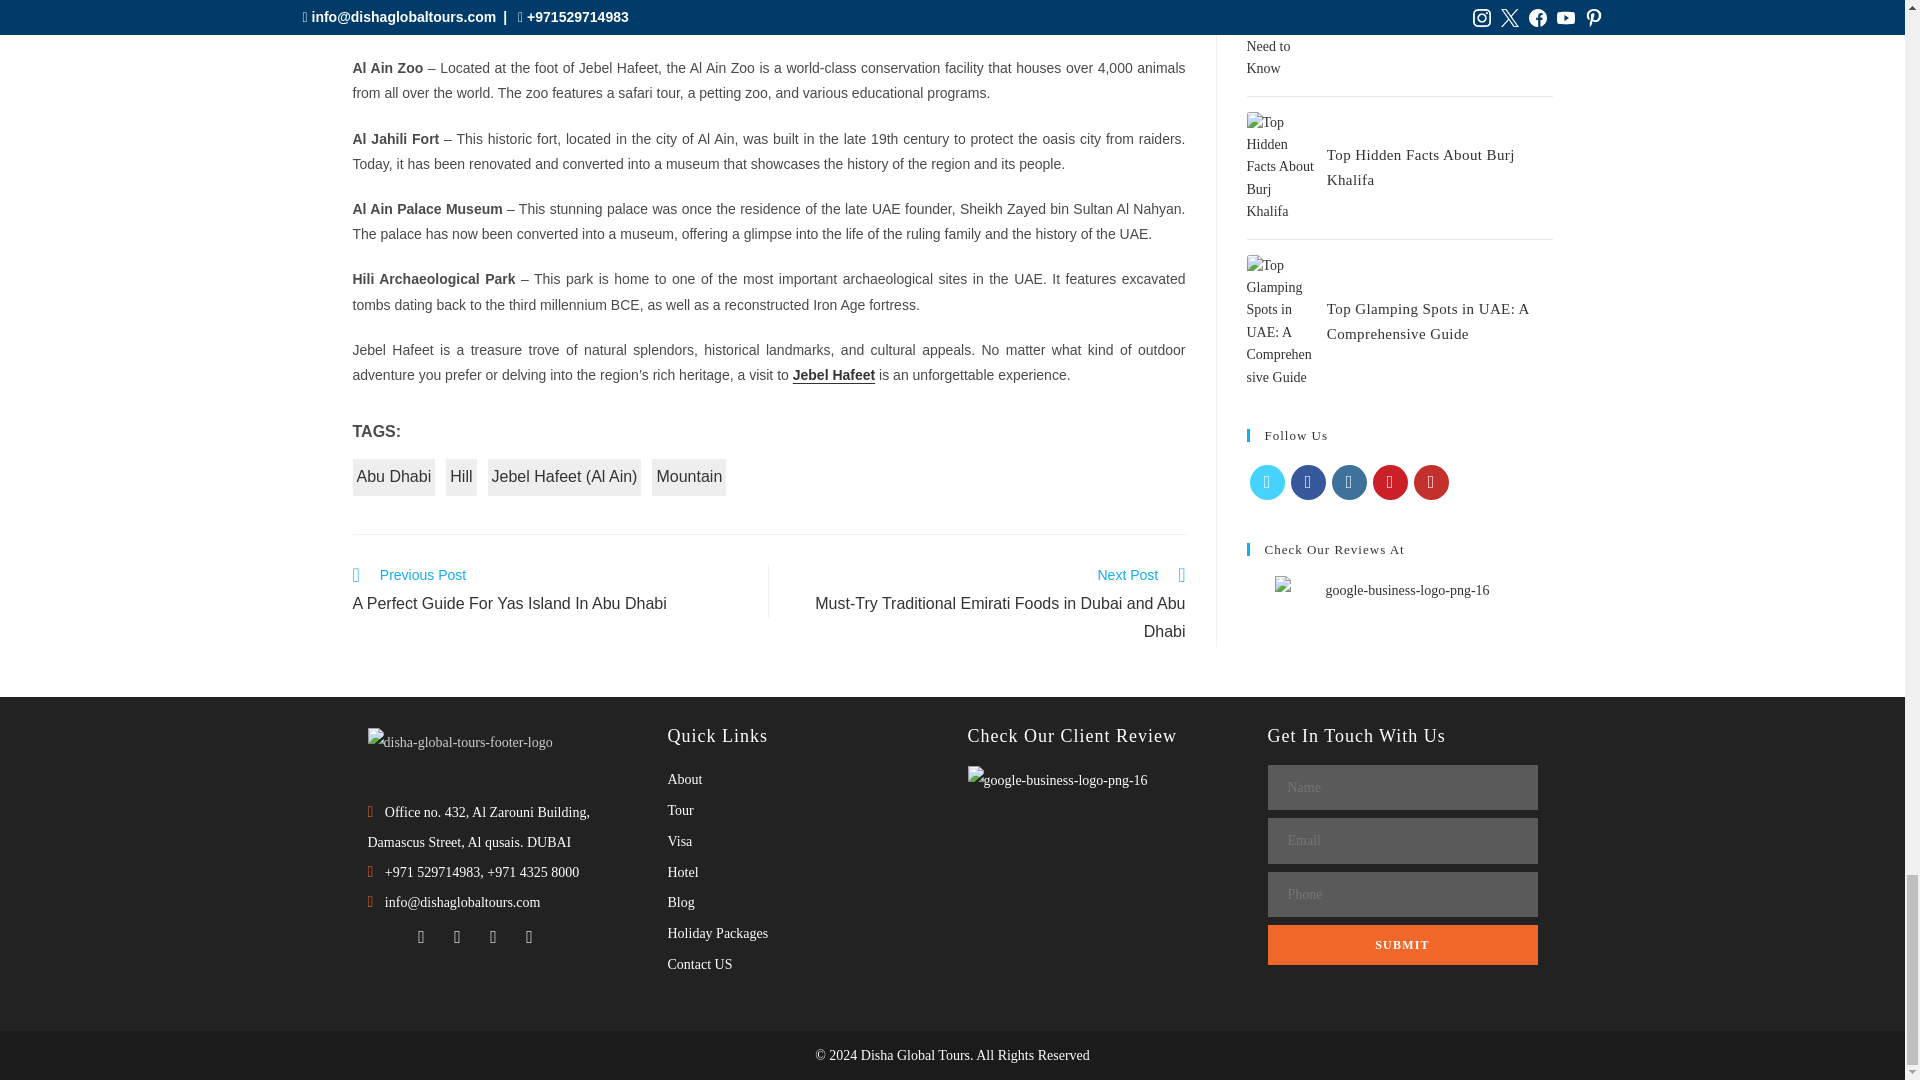 The height and width of the screenshot is (1080, 1920). I want to click on Submit, so click(1402, 944).